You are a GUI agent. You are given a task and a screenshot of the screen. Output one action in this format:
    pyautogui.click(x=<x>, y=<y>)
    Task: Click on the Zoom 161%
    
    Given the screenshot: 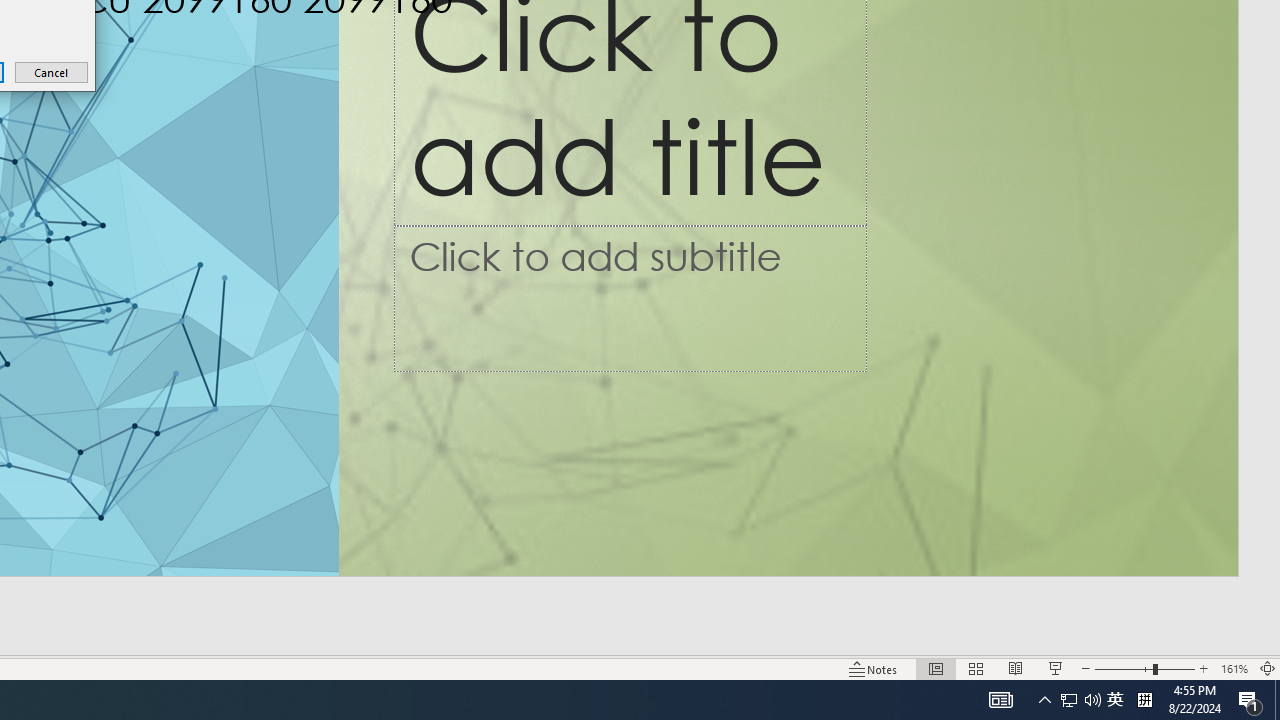 What is the action you would take?
    pyautogui.click(x=1234, y=668)
    